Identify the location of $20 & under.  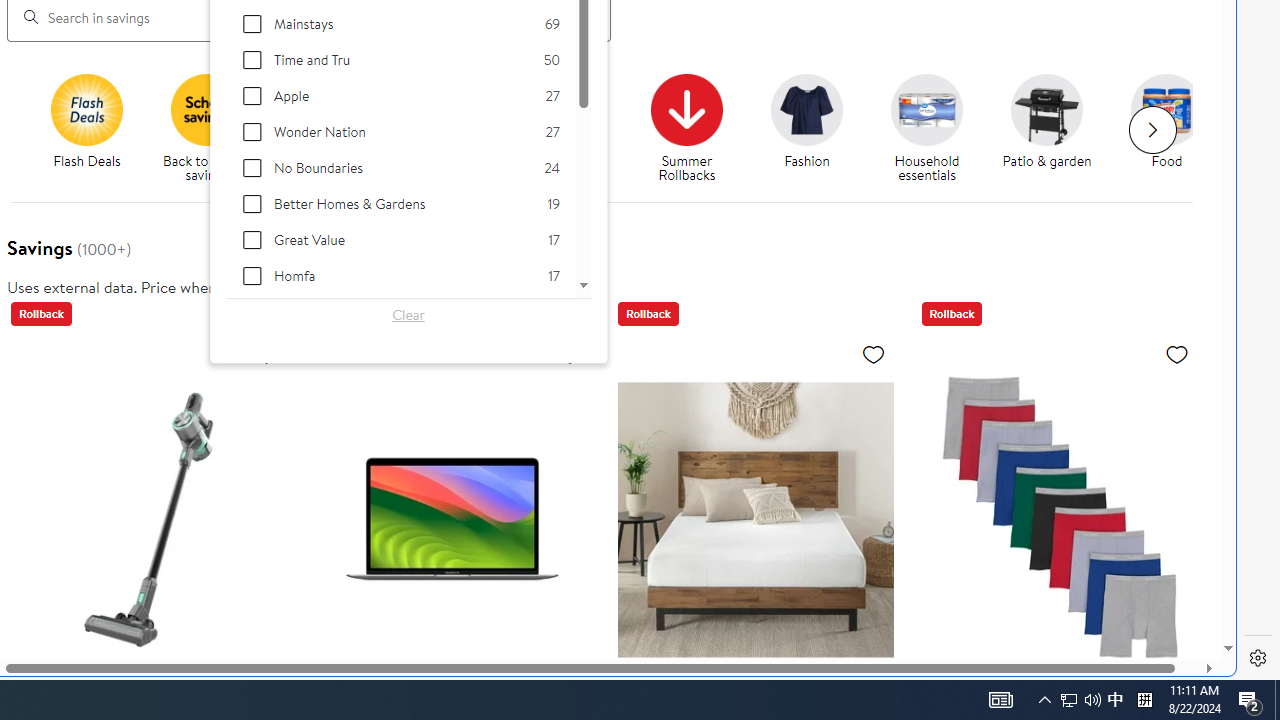
(454, 128).